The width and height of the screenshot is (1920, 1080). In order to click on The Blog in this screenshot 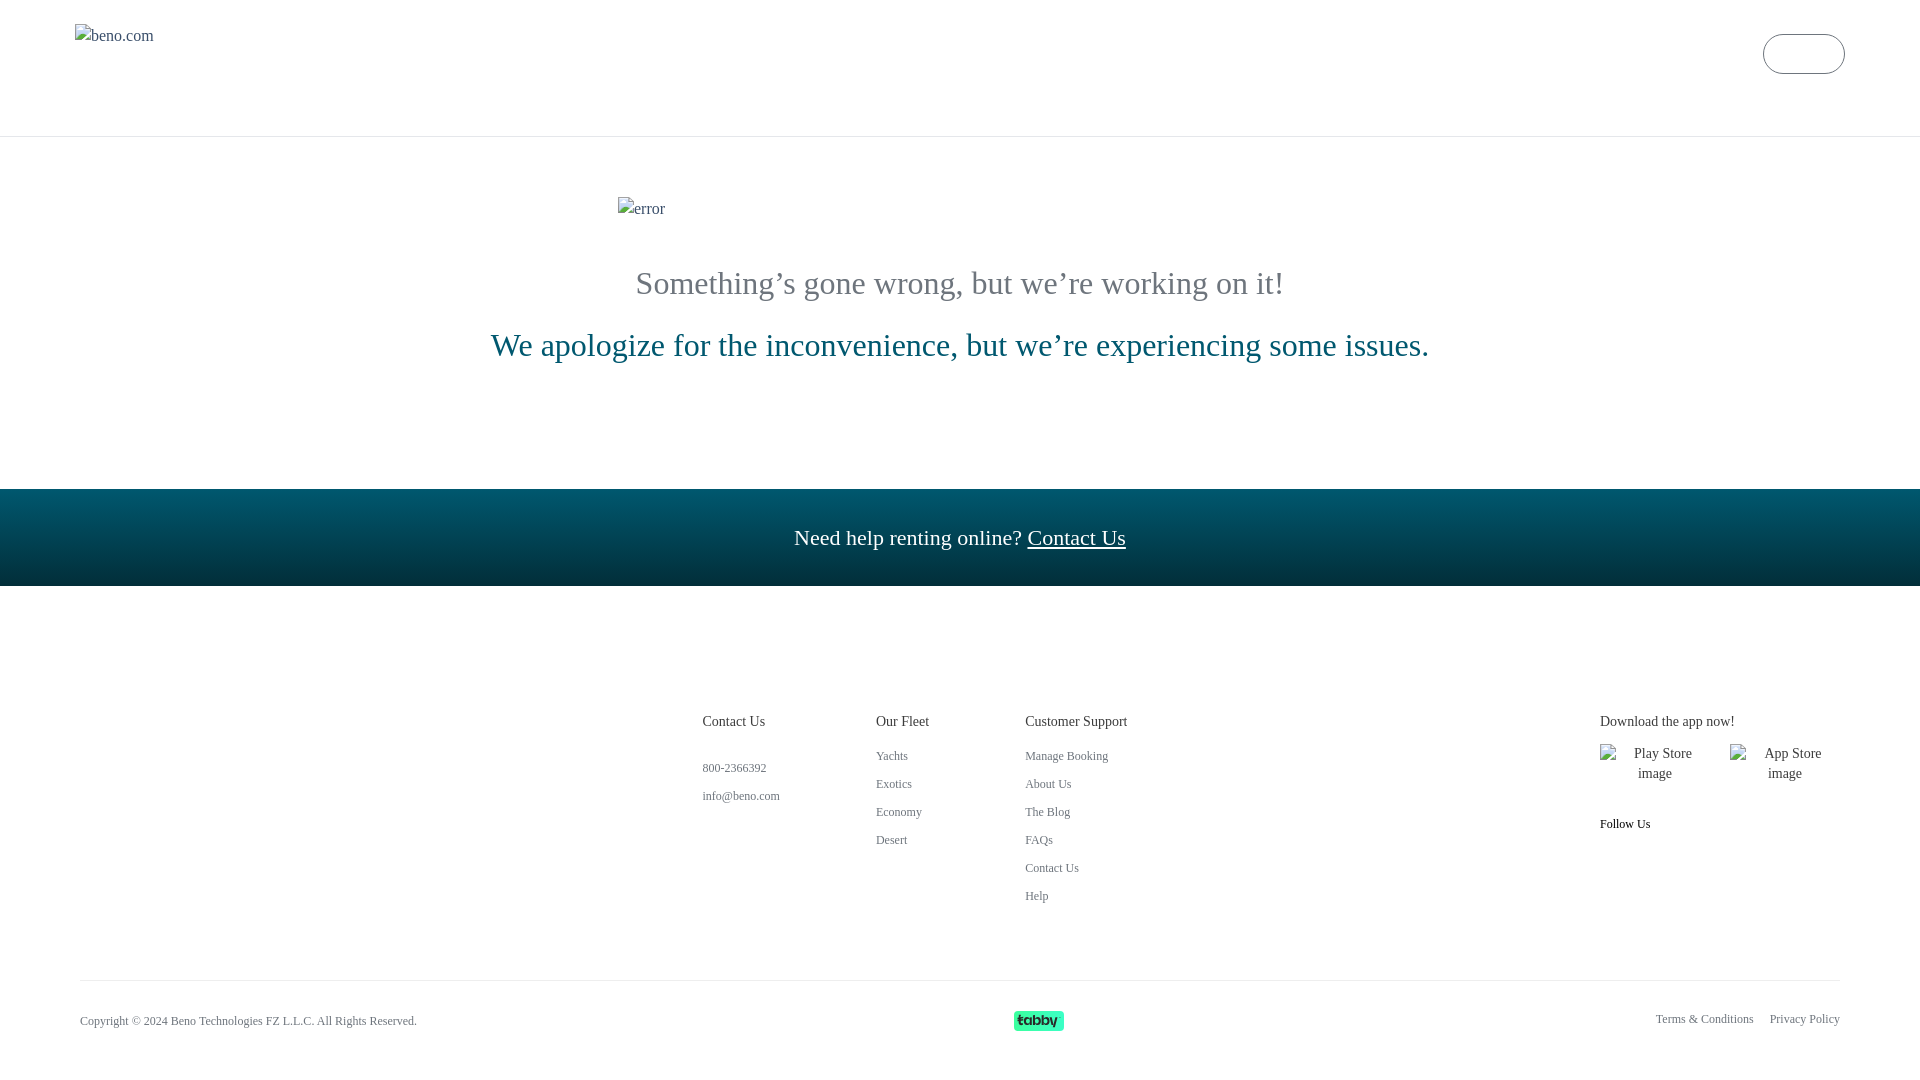, I will do `click(1076, 811)`.